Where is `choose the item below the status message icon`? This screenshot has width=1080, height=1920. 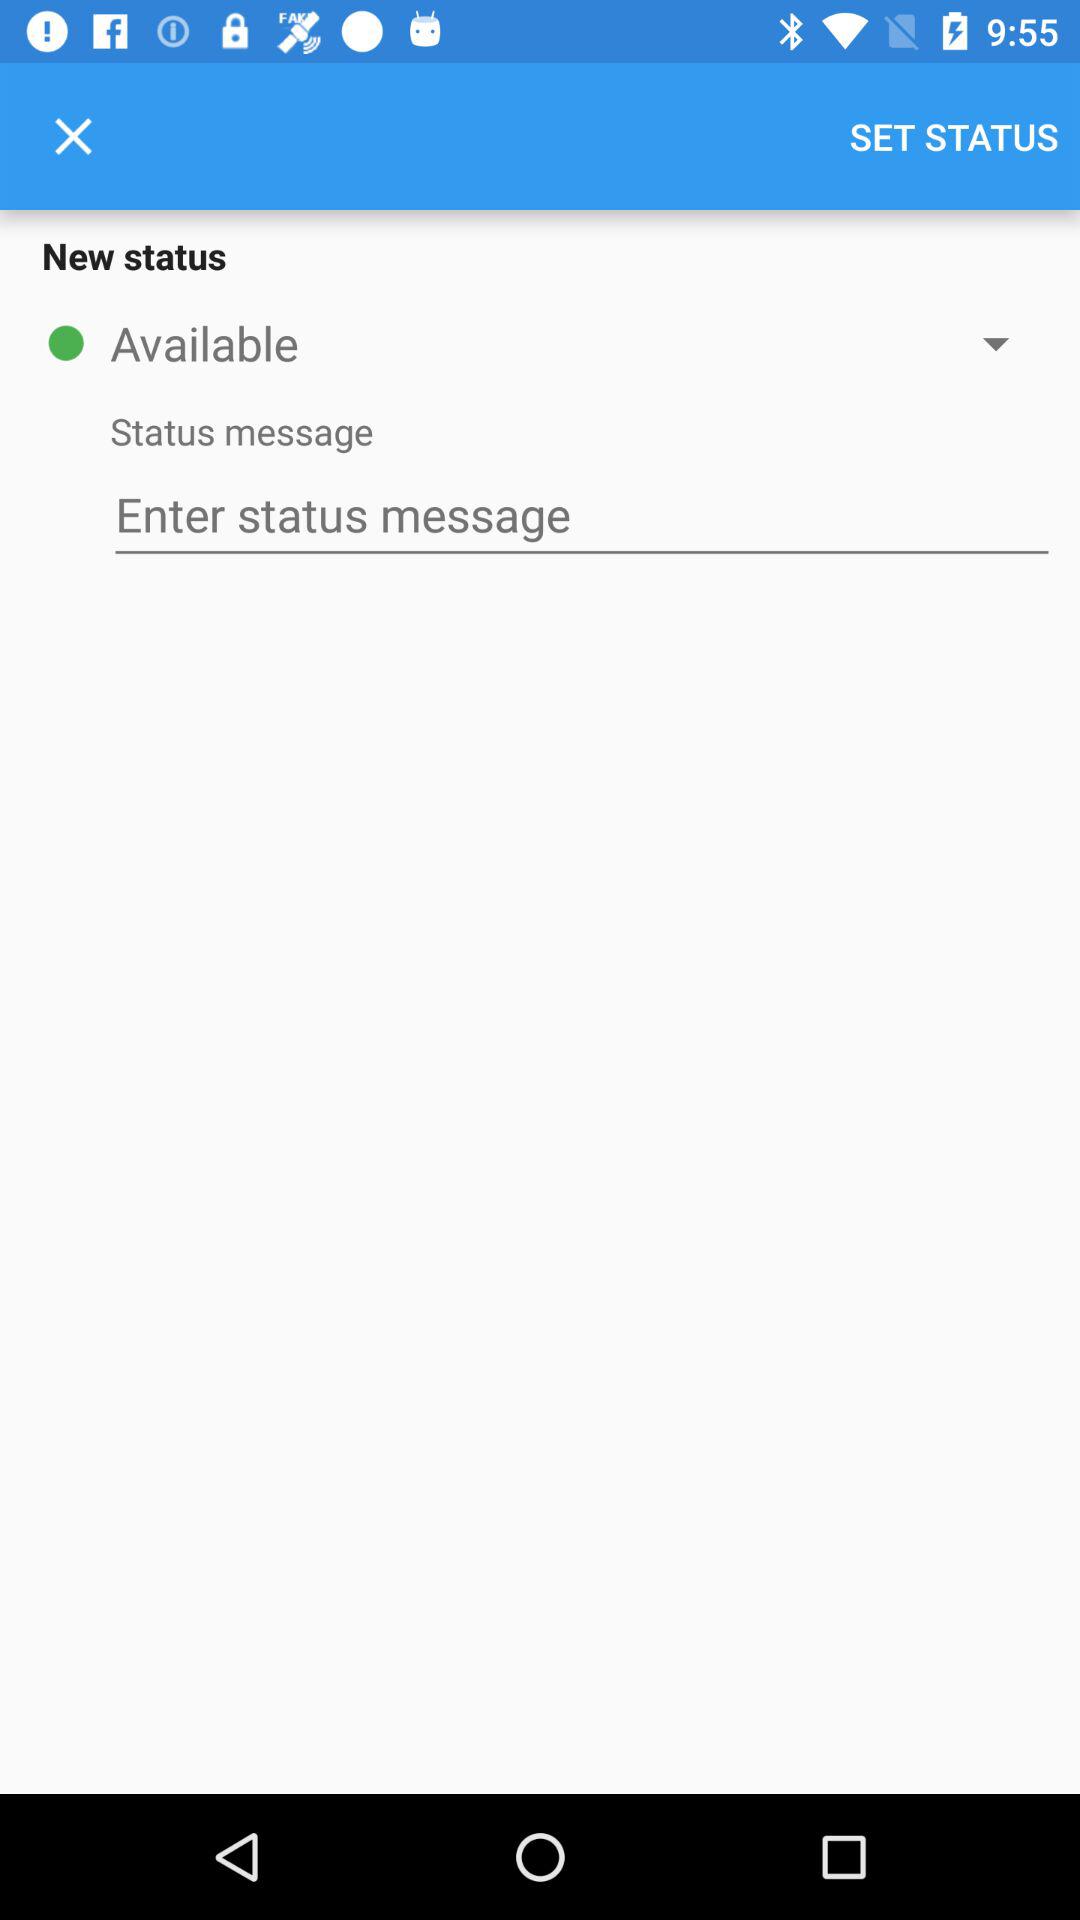
choose the item below the status message icon is located at coordinates (582, 514).